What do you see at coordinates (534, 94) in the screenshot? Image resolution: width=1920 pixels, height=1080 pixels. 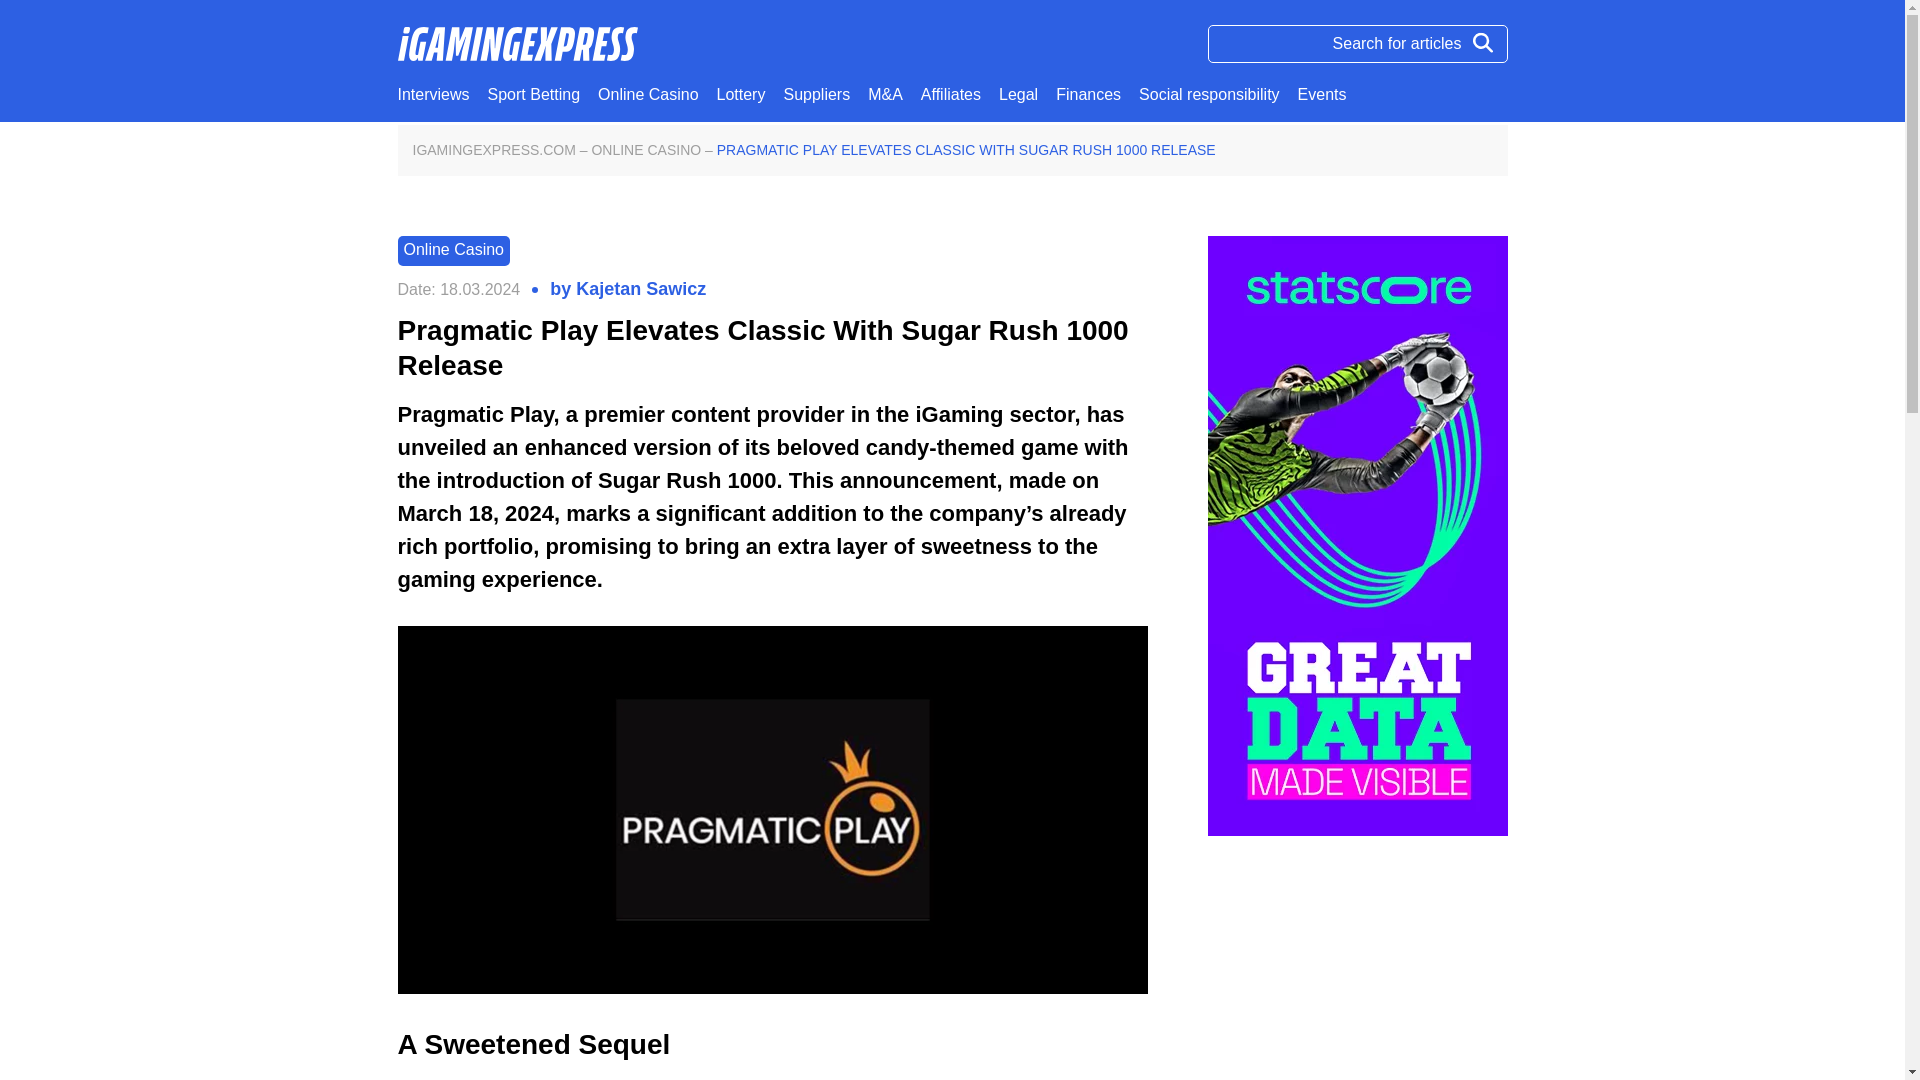 I see `Sport Betting` at bounding box center [534, 94].